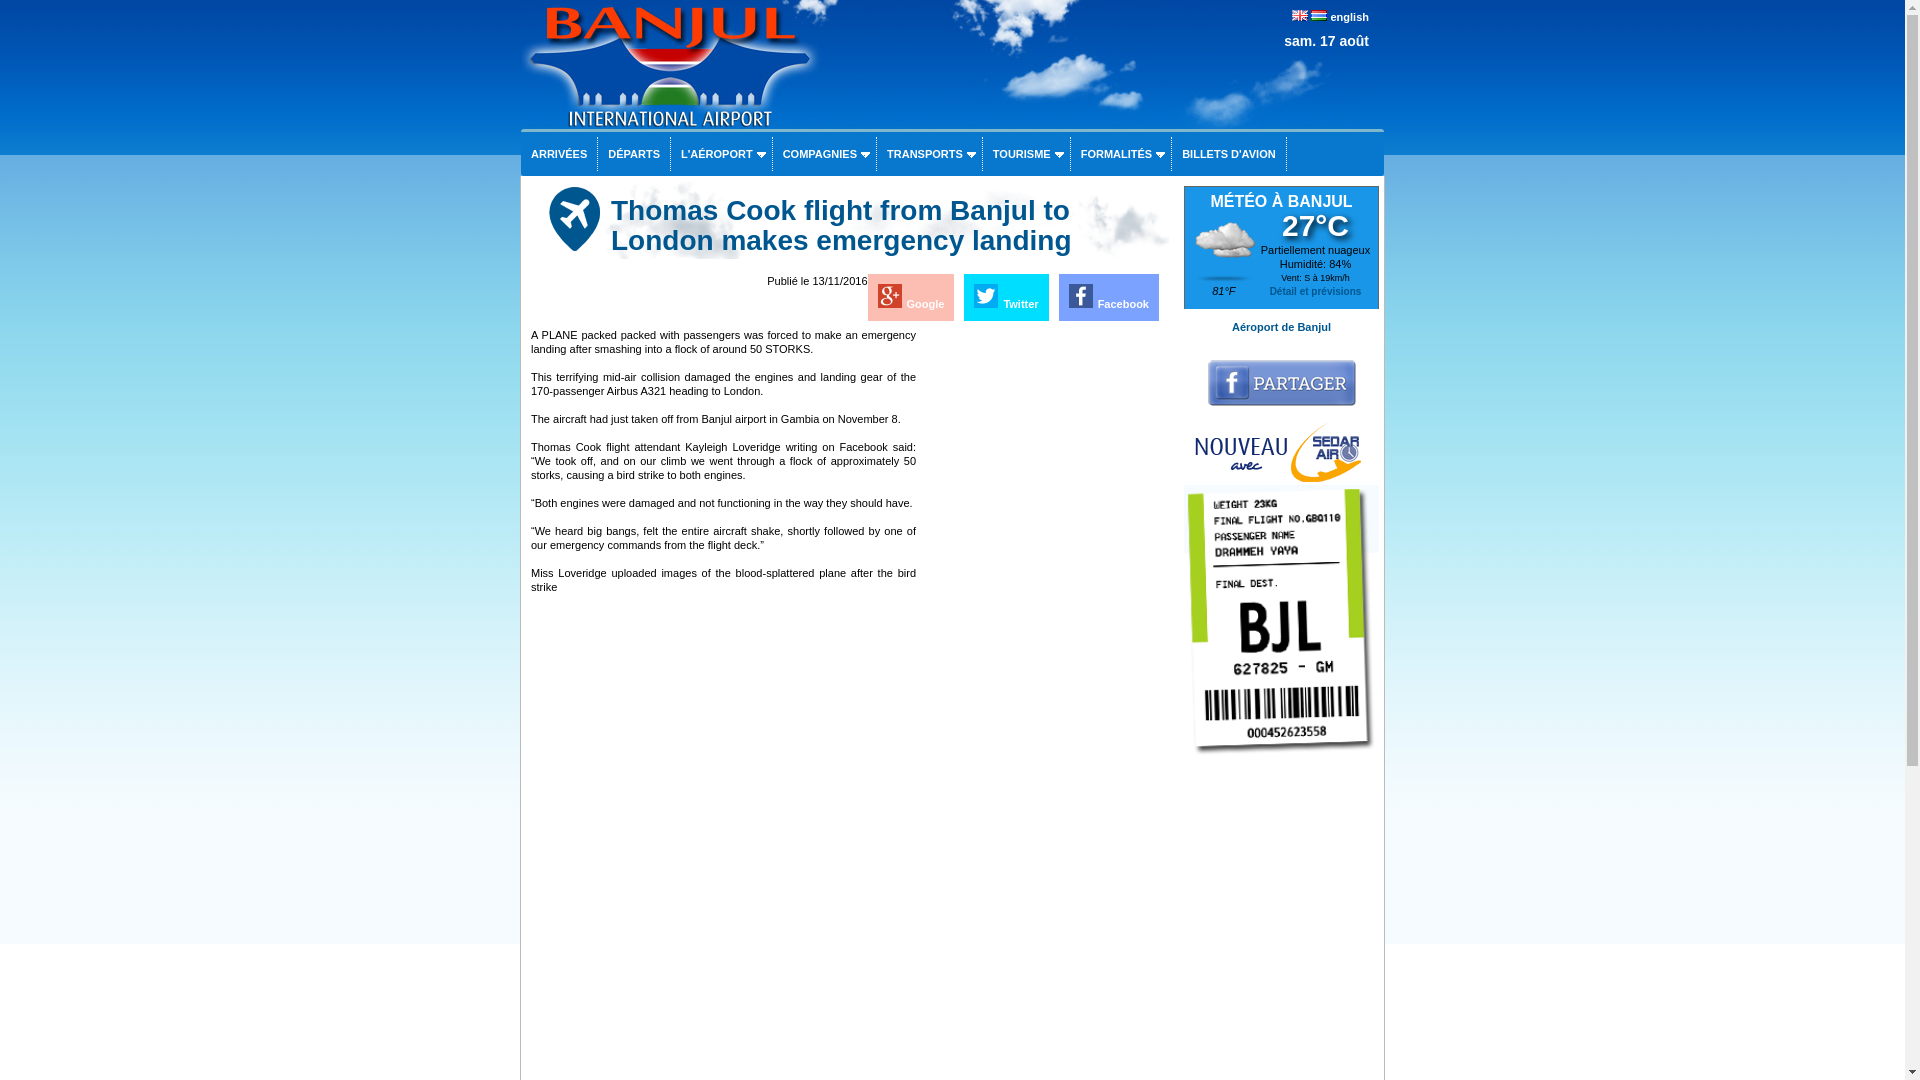 This screenshot has height=1080, width=1920. Describe the element at coordinates (929, 154) in the screenshot. I see `TRANSPORTS` at that location.